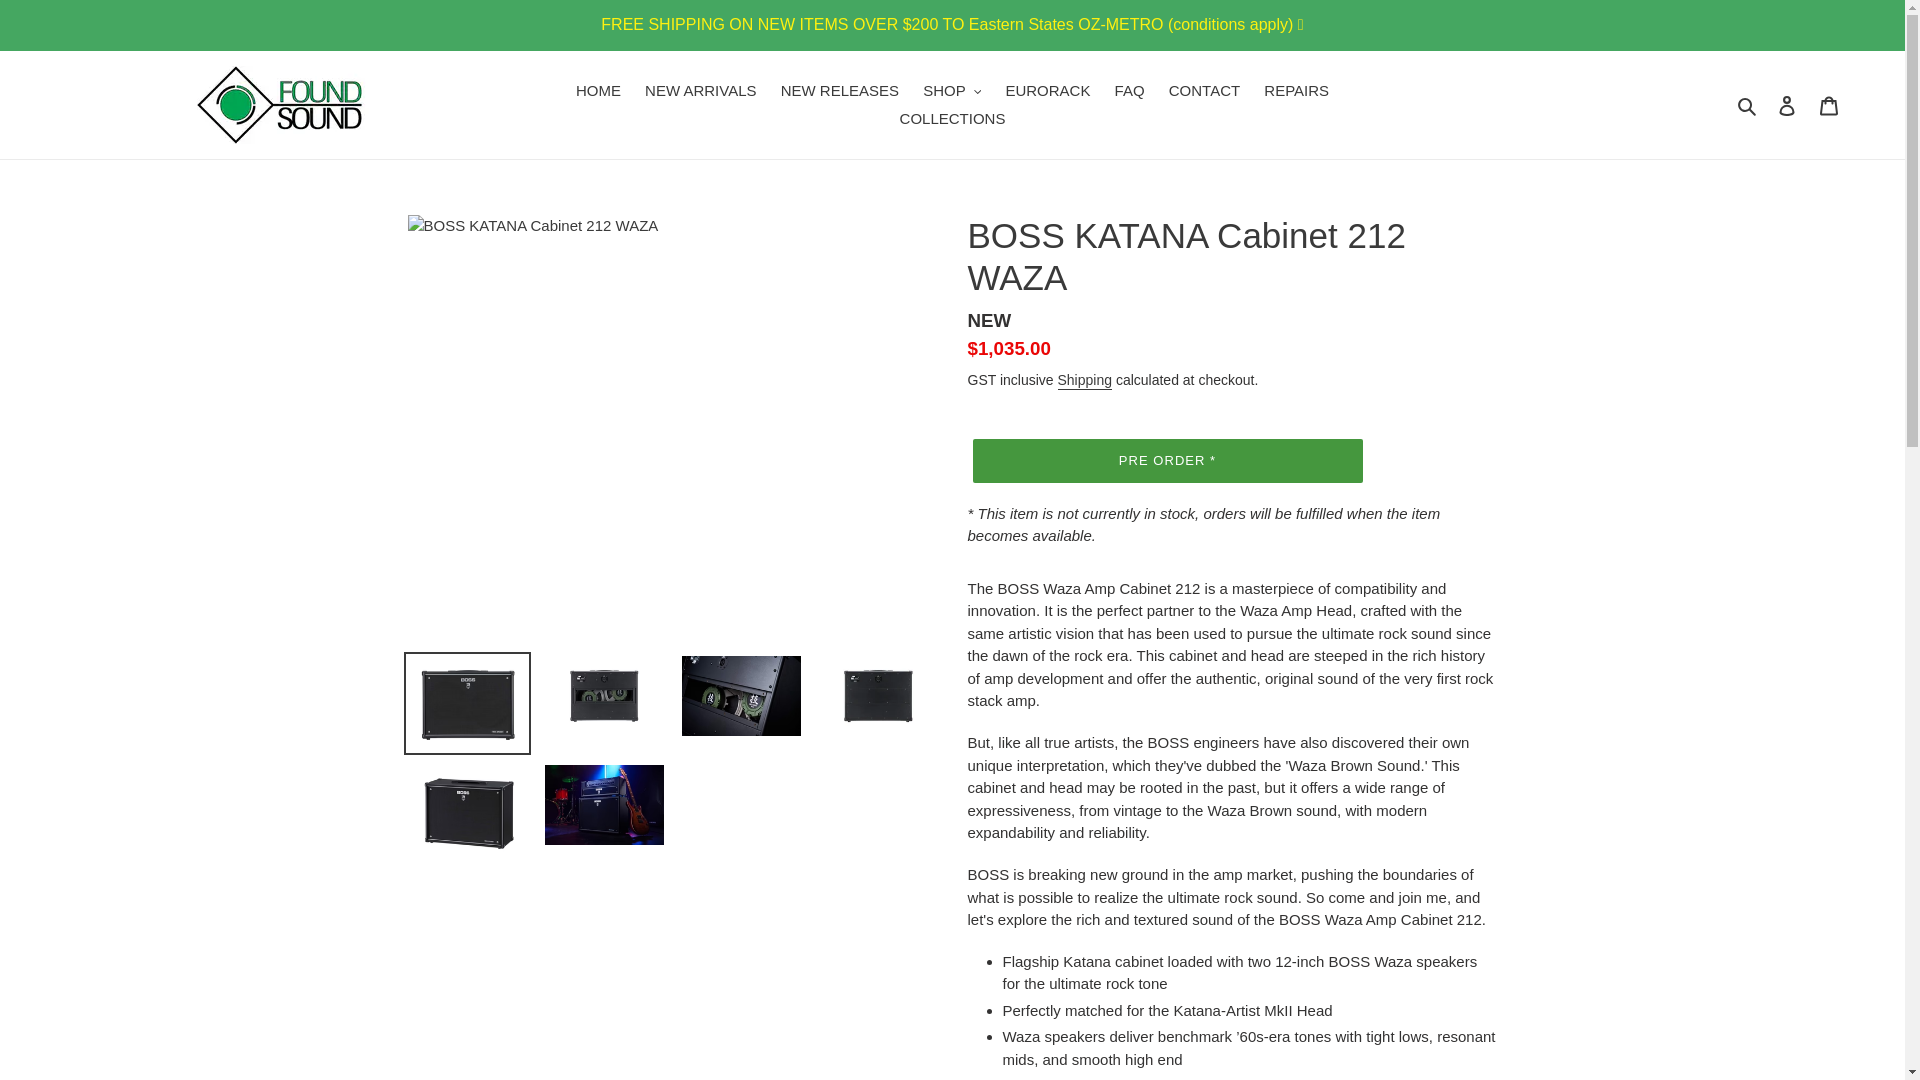 This screenshot has width=1920, height=1080. I want to click on Cart, so click(1829, 106).